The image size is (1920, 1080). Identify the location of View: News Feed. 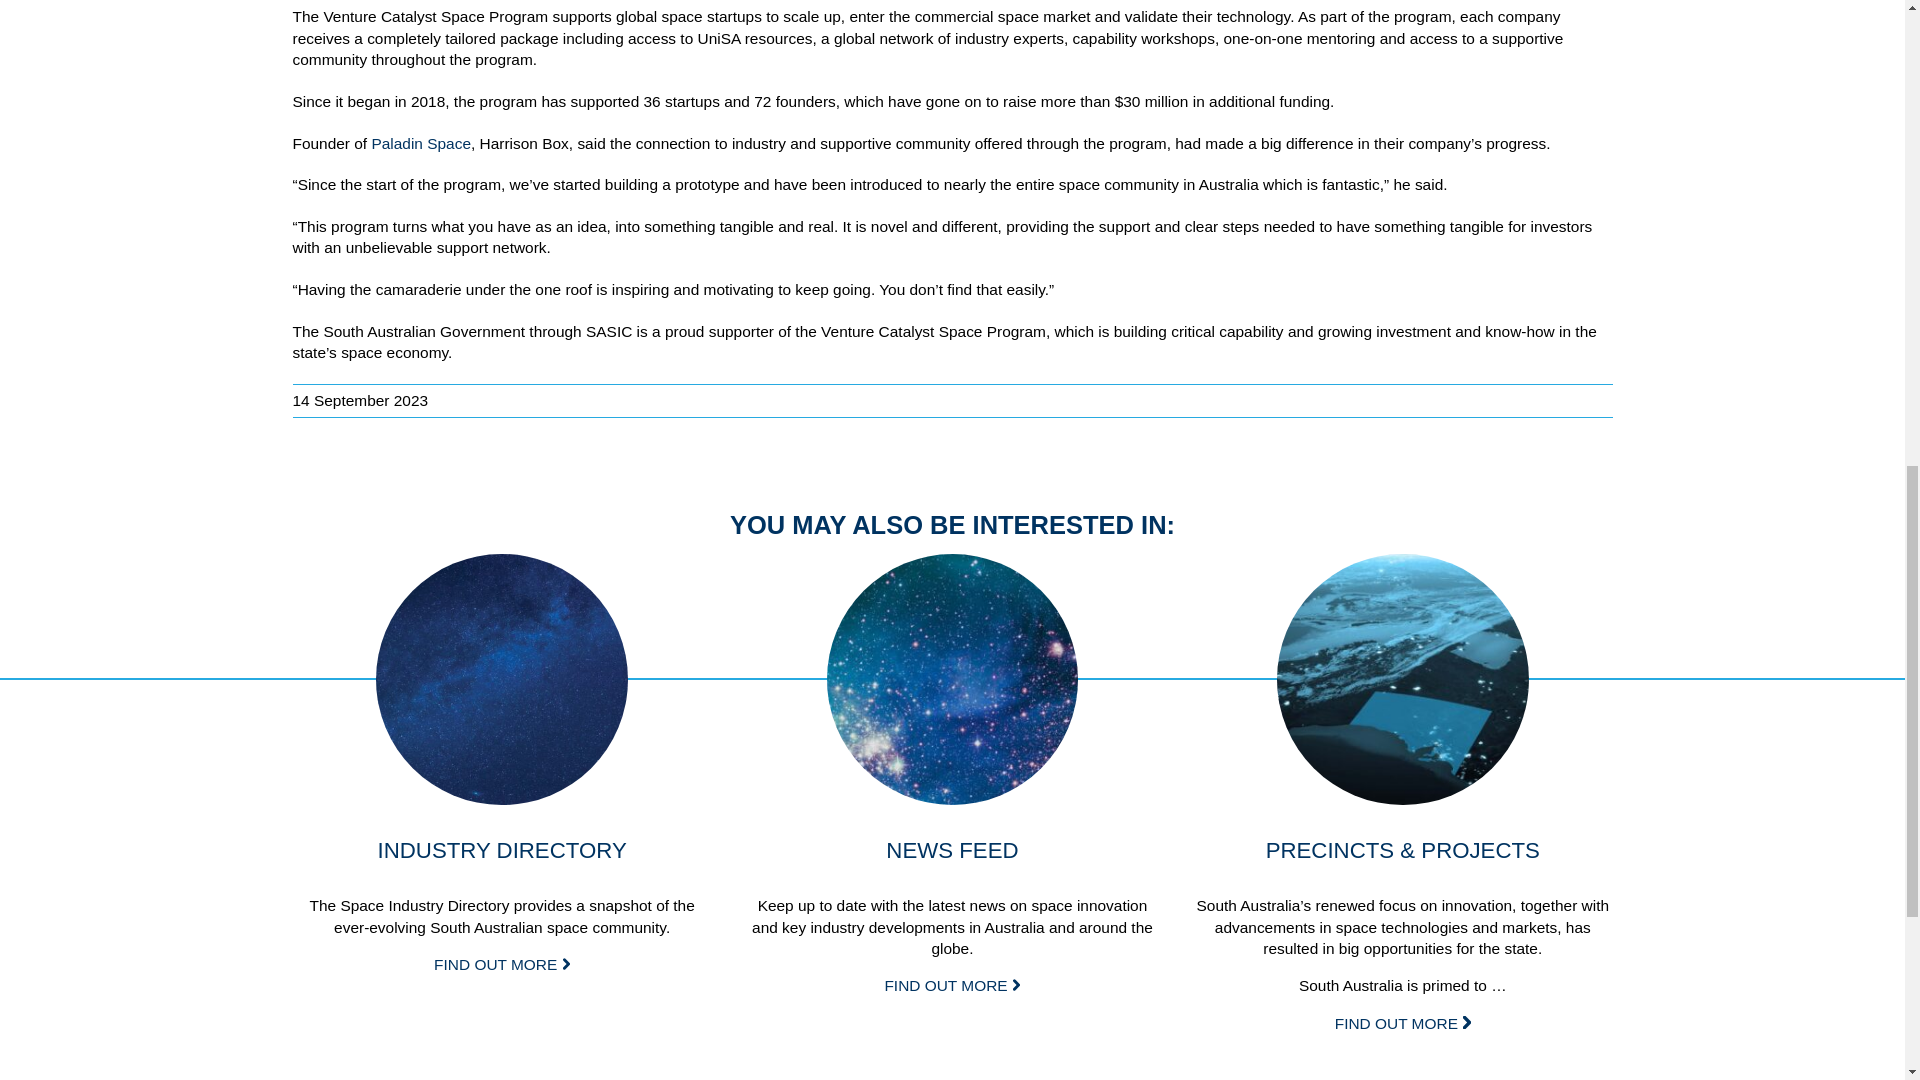
(953, 680).